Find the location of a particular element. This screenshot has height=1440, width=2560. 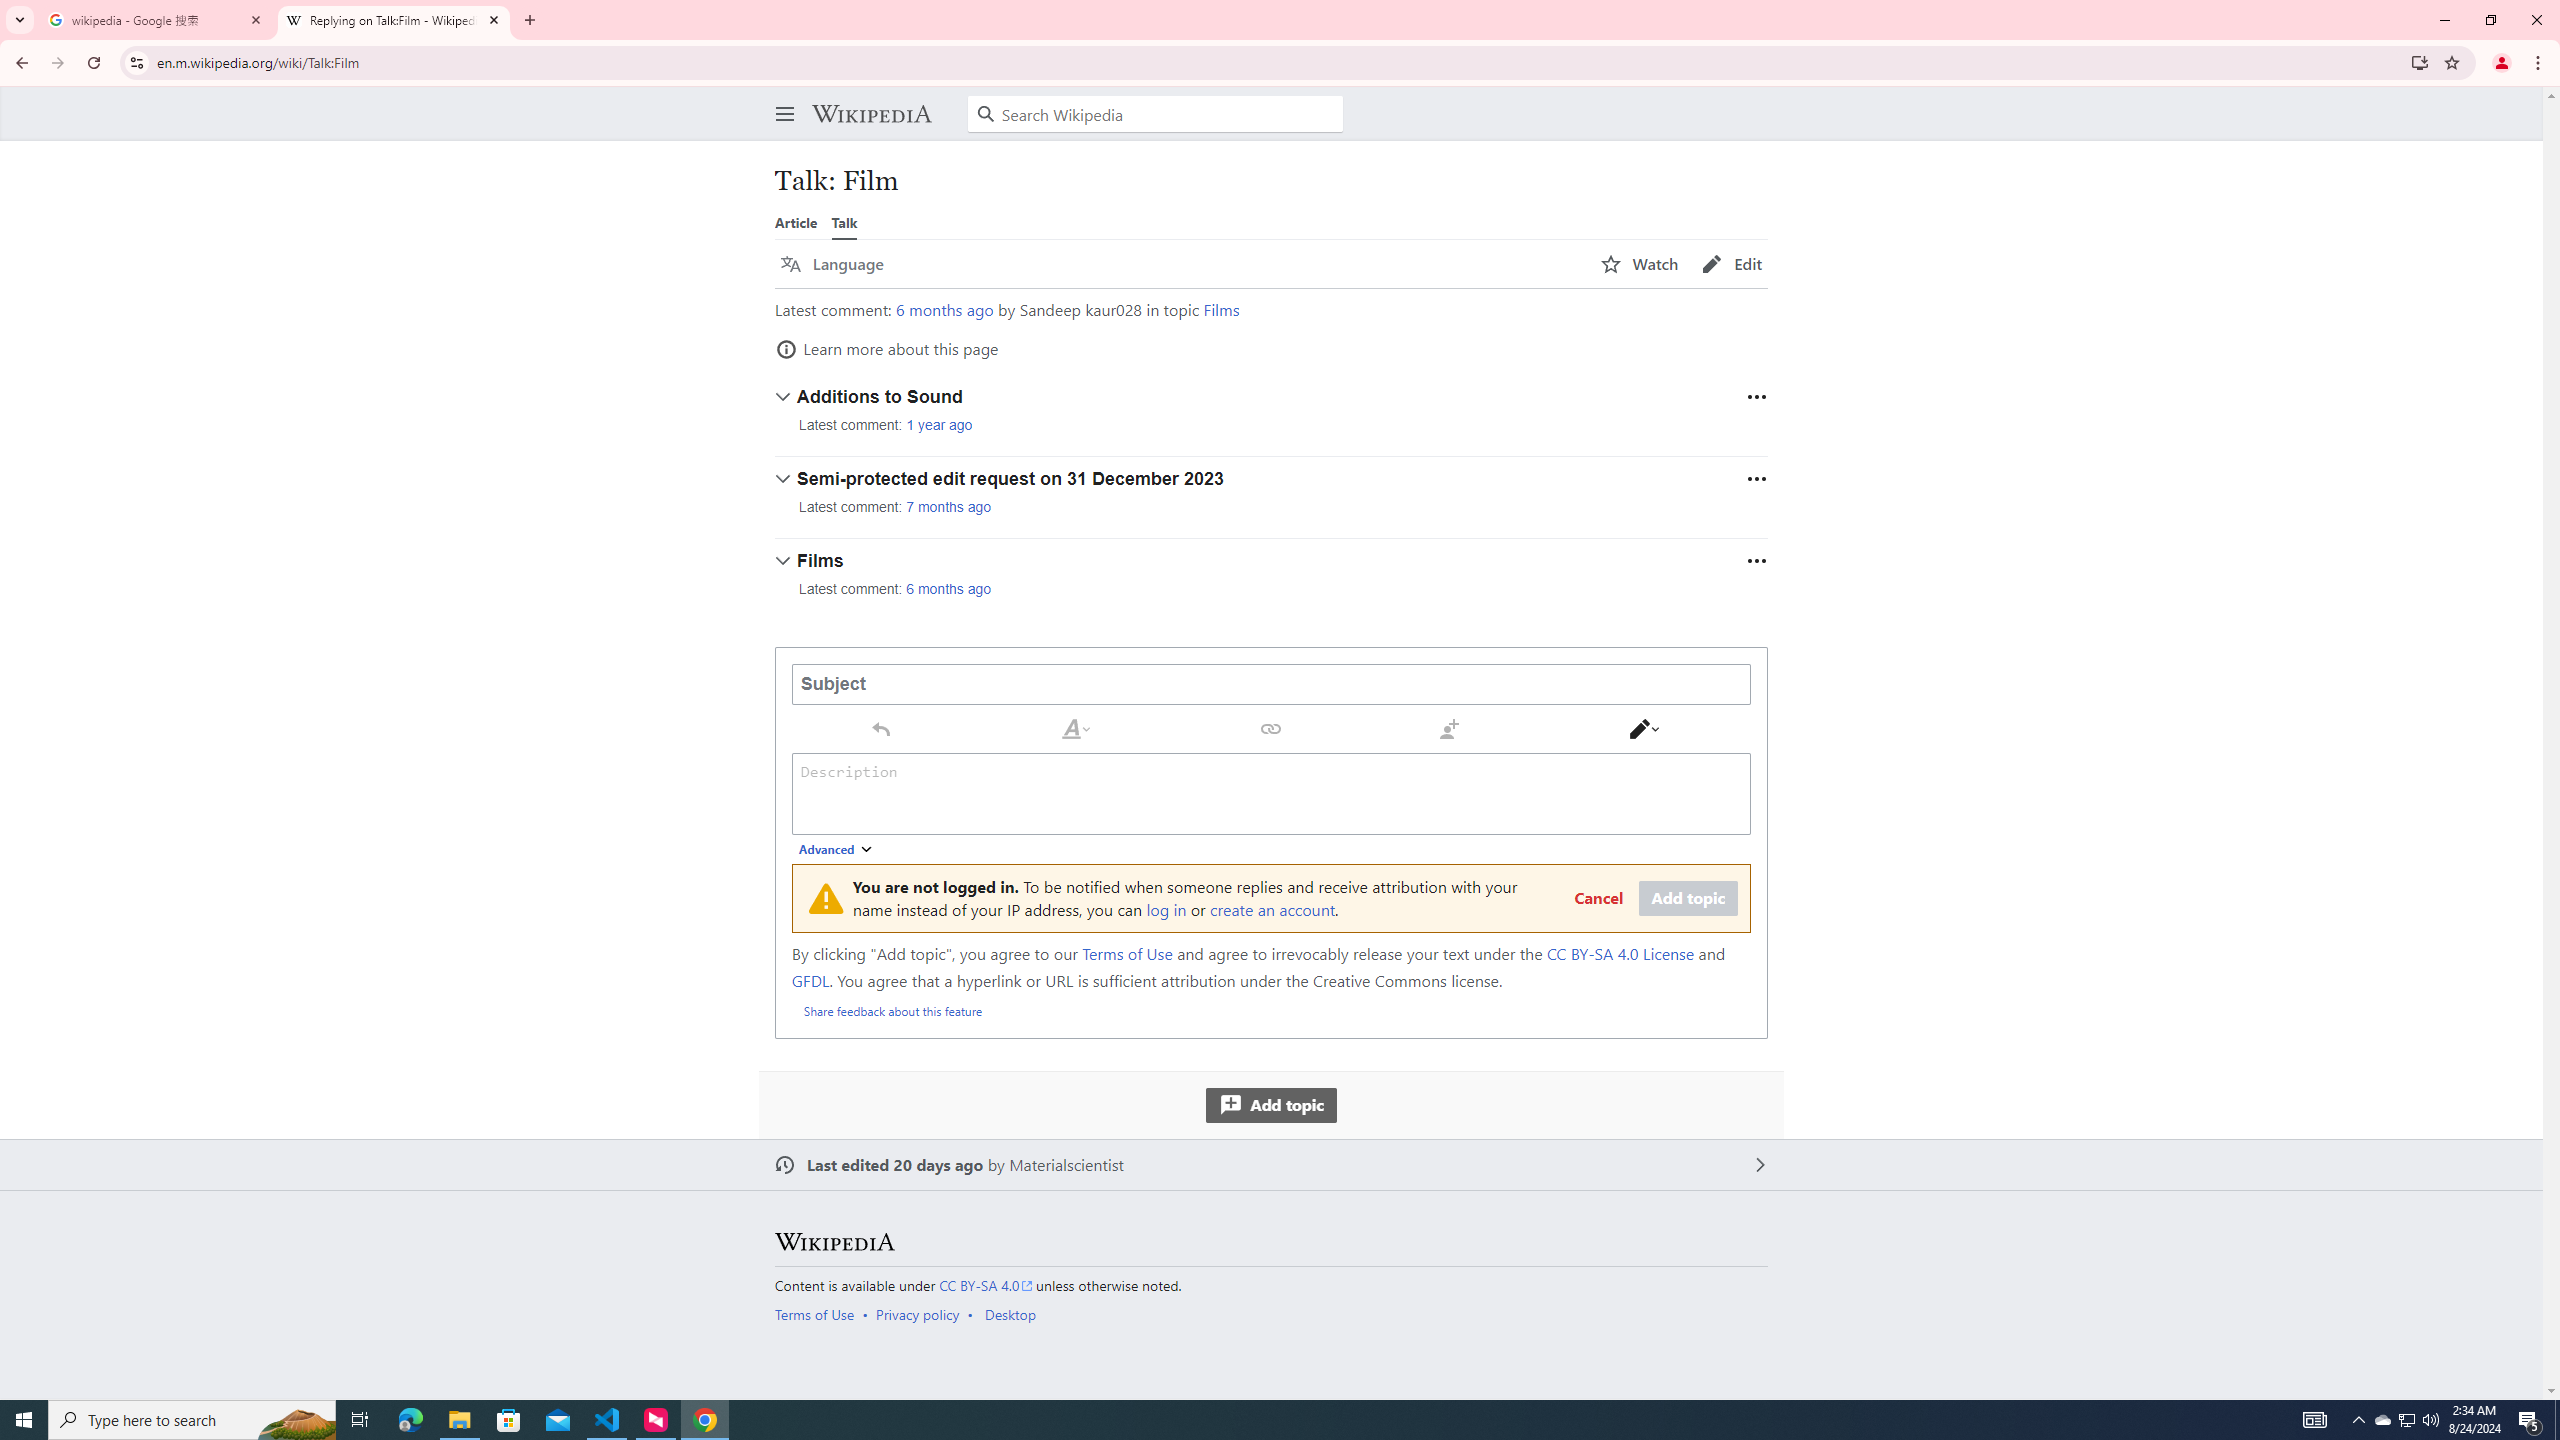

Switch editor is located at coordinates (1644, 728).